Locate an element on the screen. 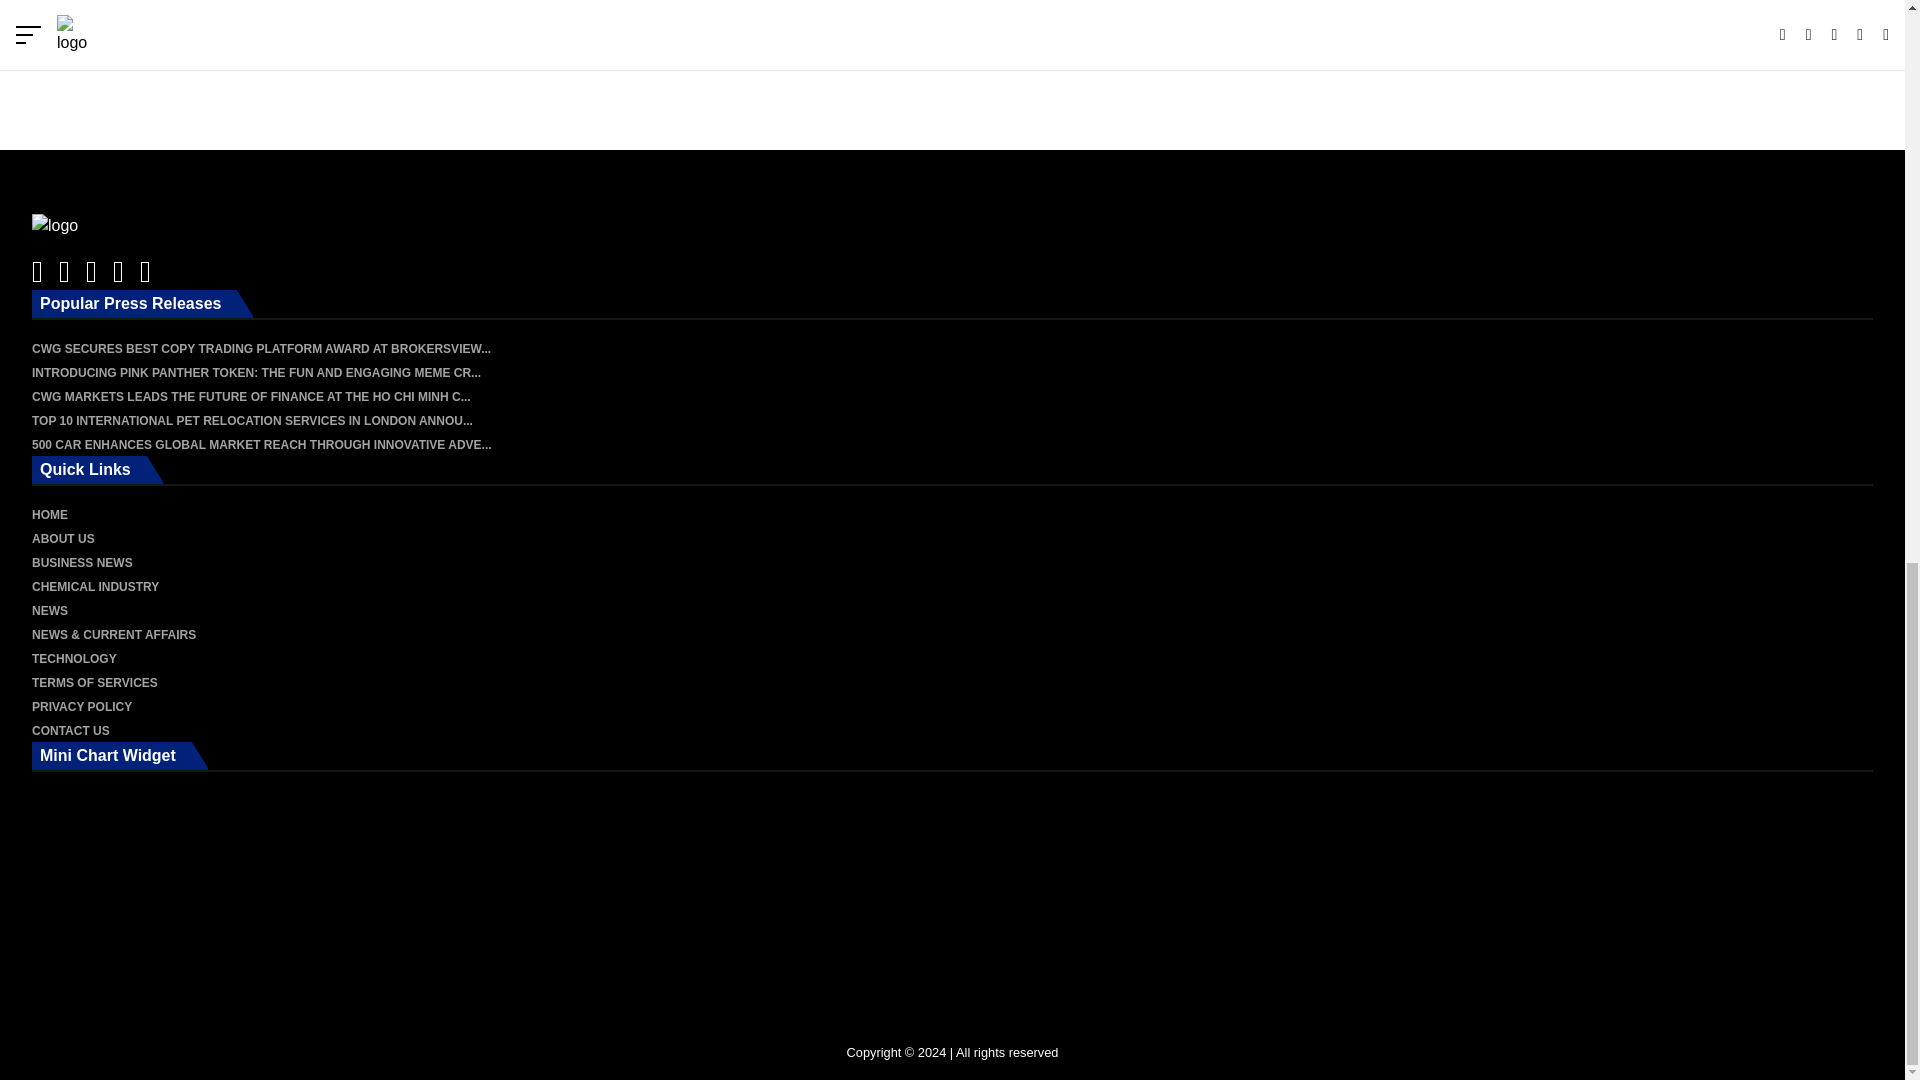  ABOUT US is located at coordinates (63, 539).